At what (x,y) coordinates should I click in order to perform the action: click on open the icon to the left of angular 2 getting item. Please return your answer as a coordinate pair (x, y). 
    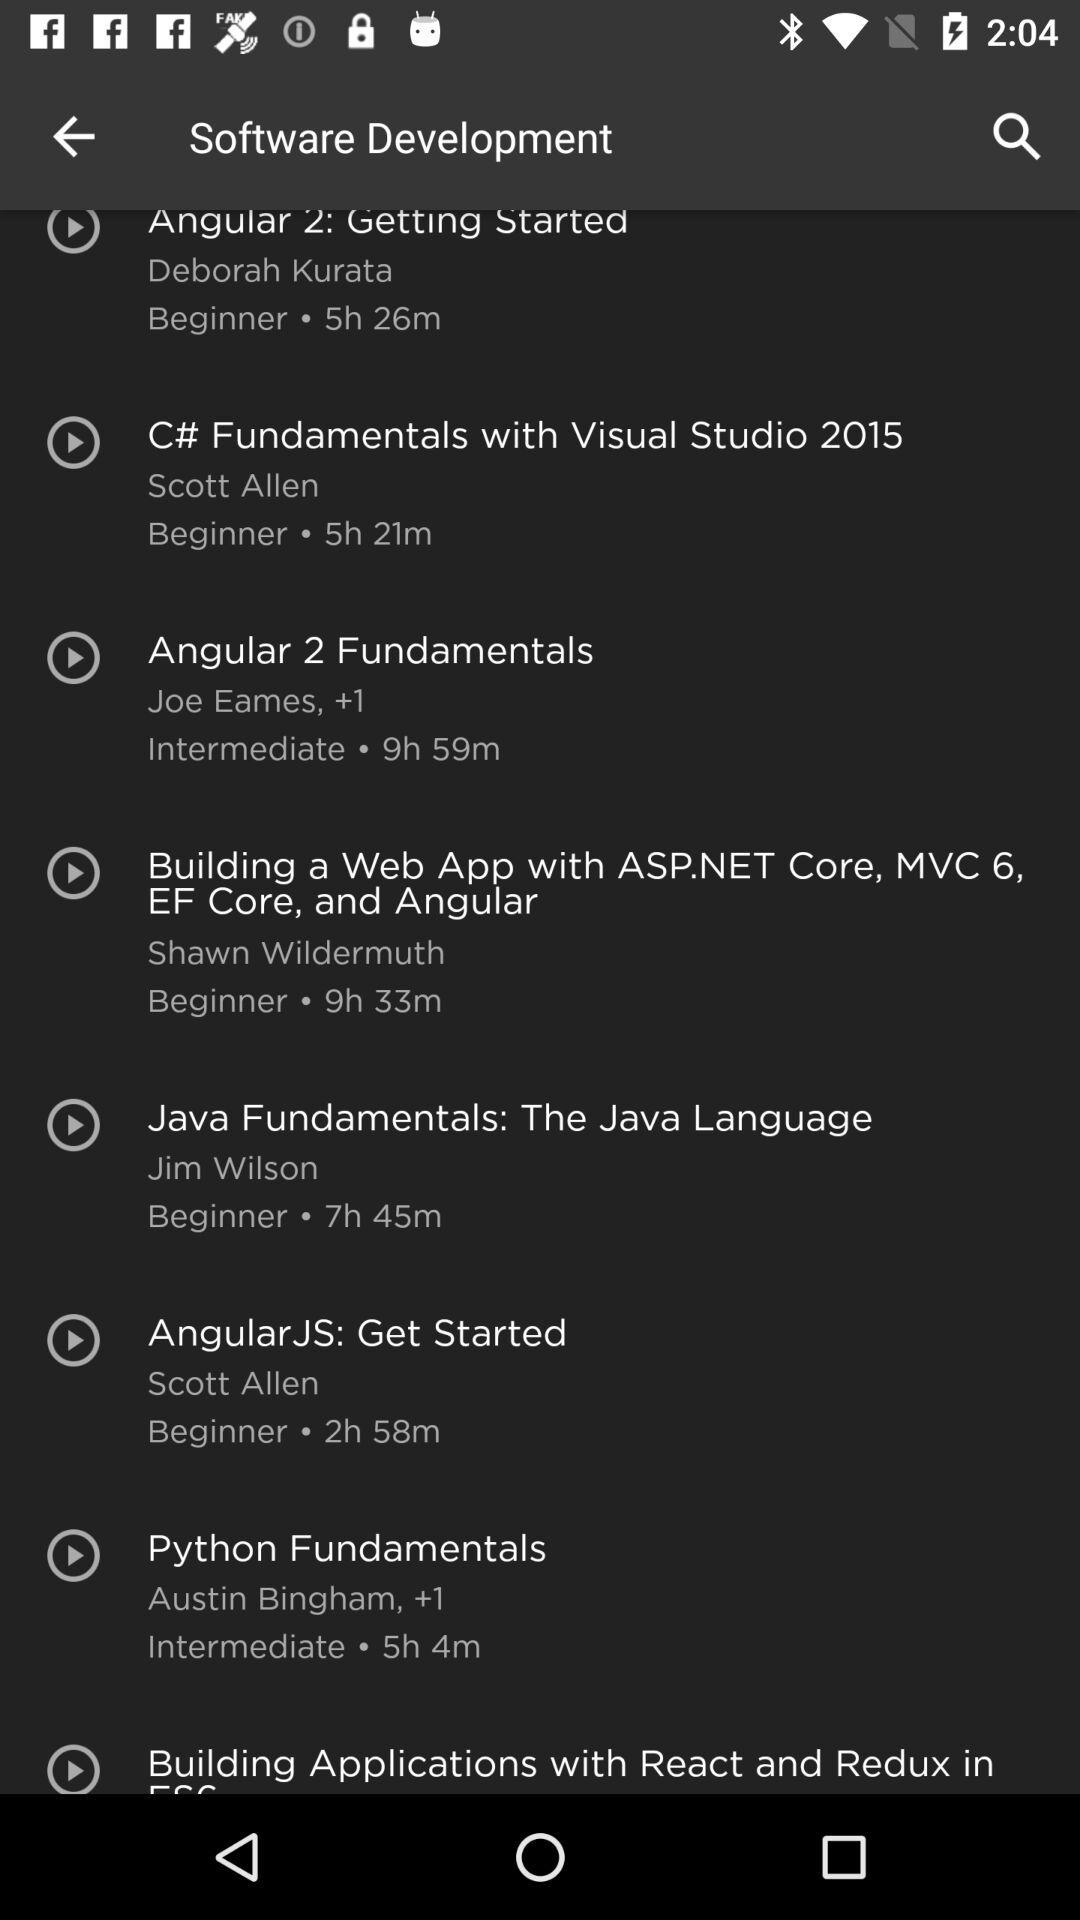
    Looking at the image, I should click on (73, 136).